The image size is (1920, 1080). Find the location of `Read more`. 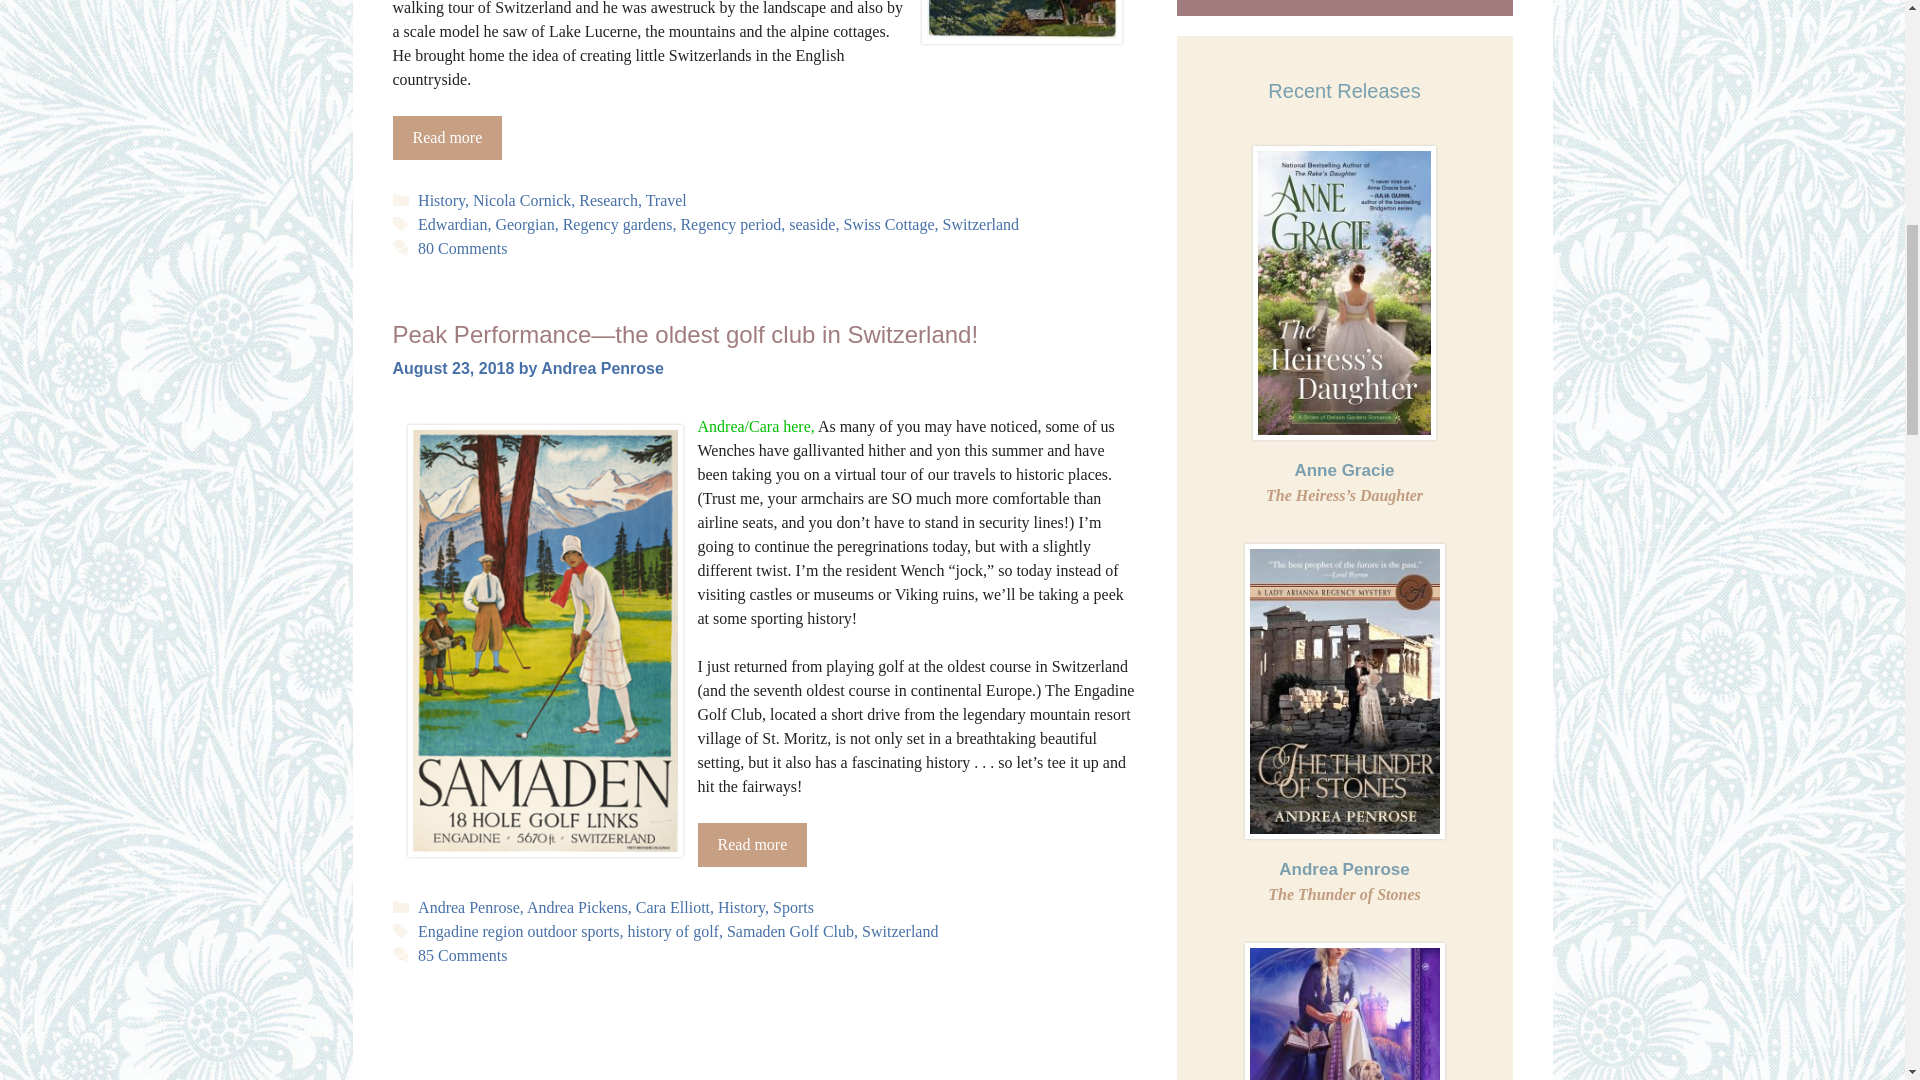

Read more is located at coordinates (446, 137).